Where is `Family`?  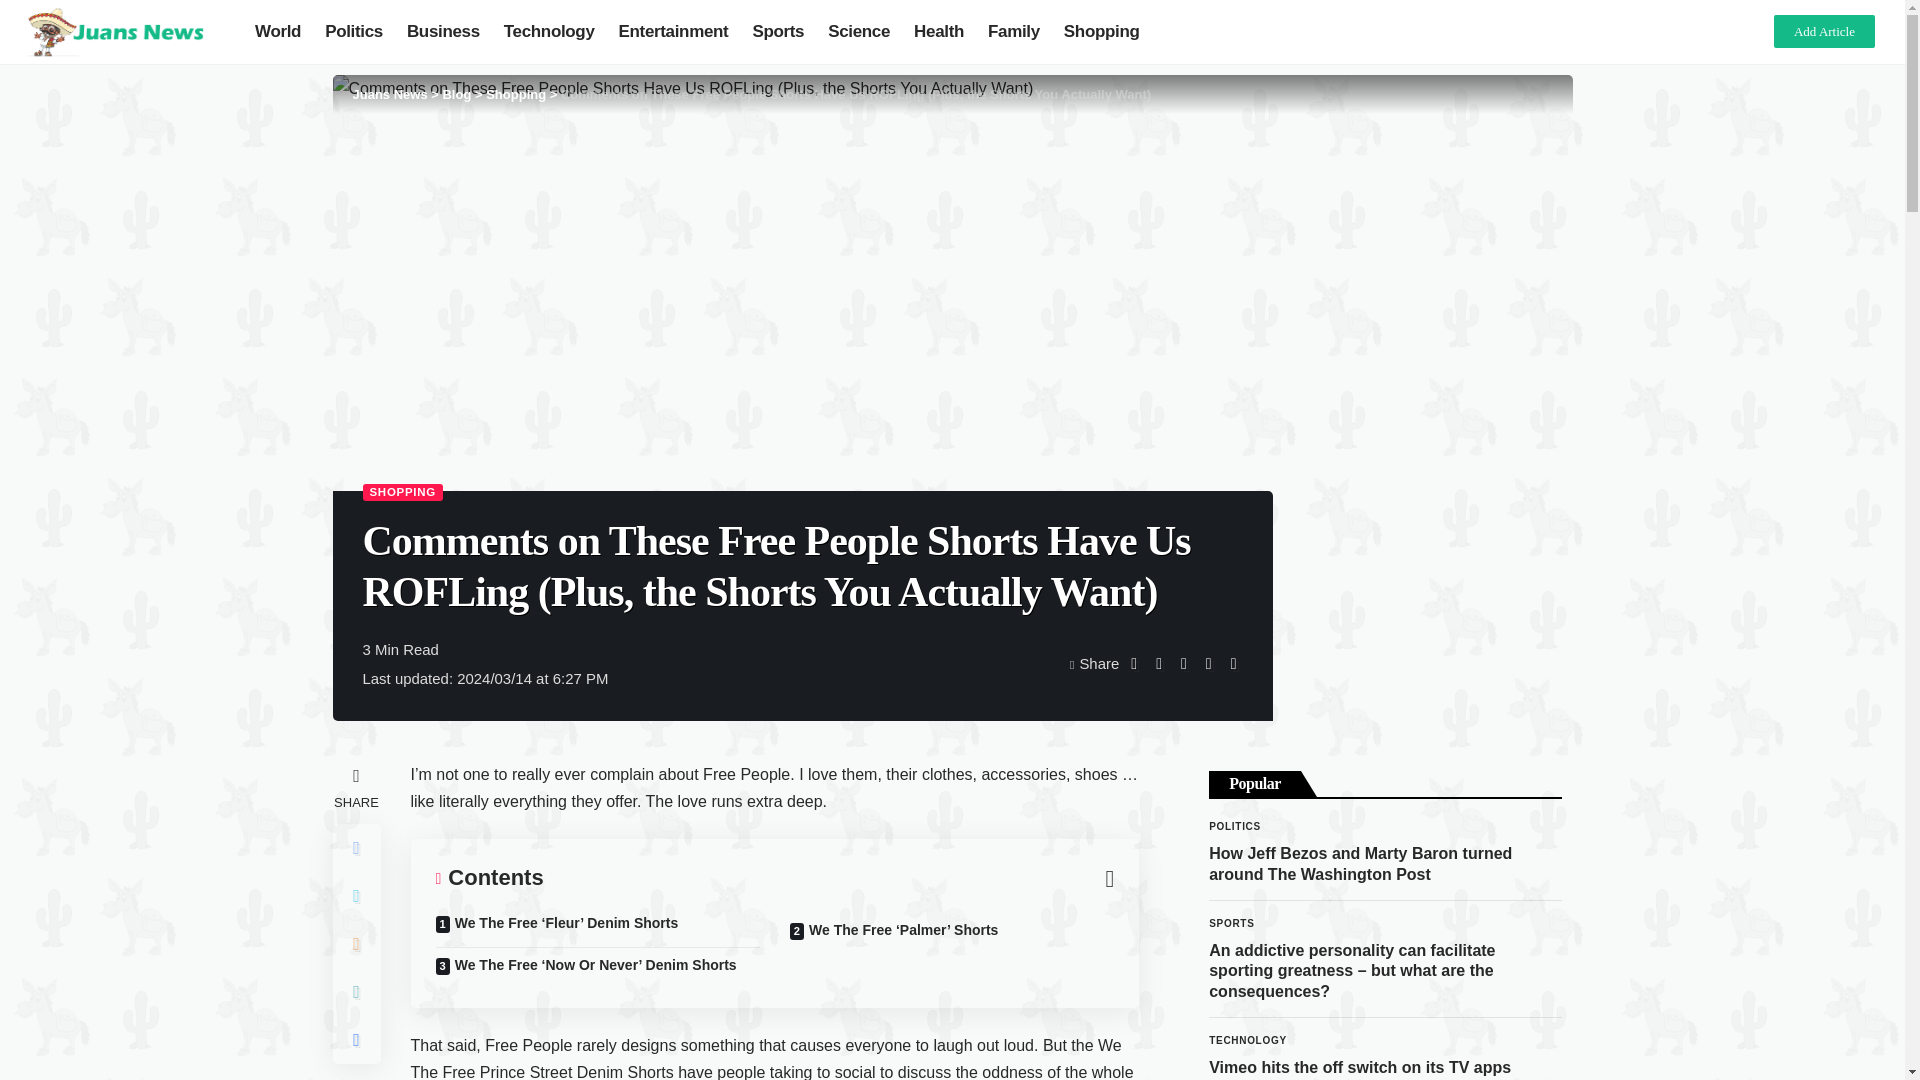
Family is located at coordinates (1014, 32).